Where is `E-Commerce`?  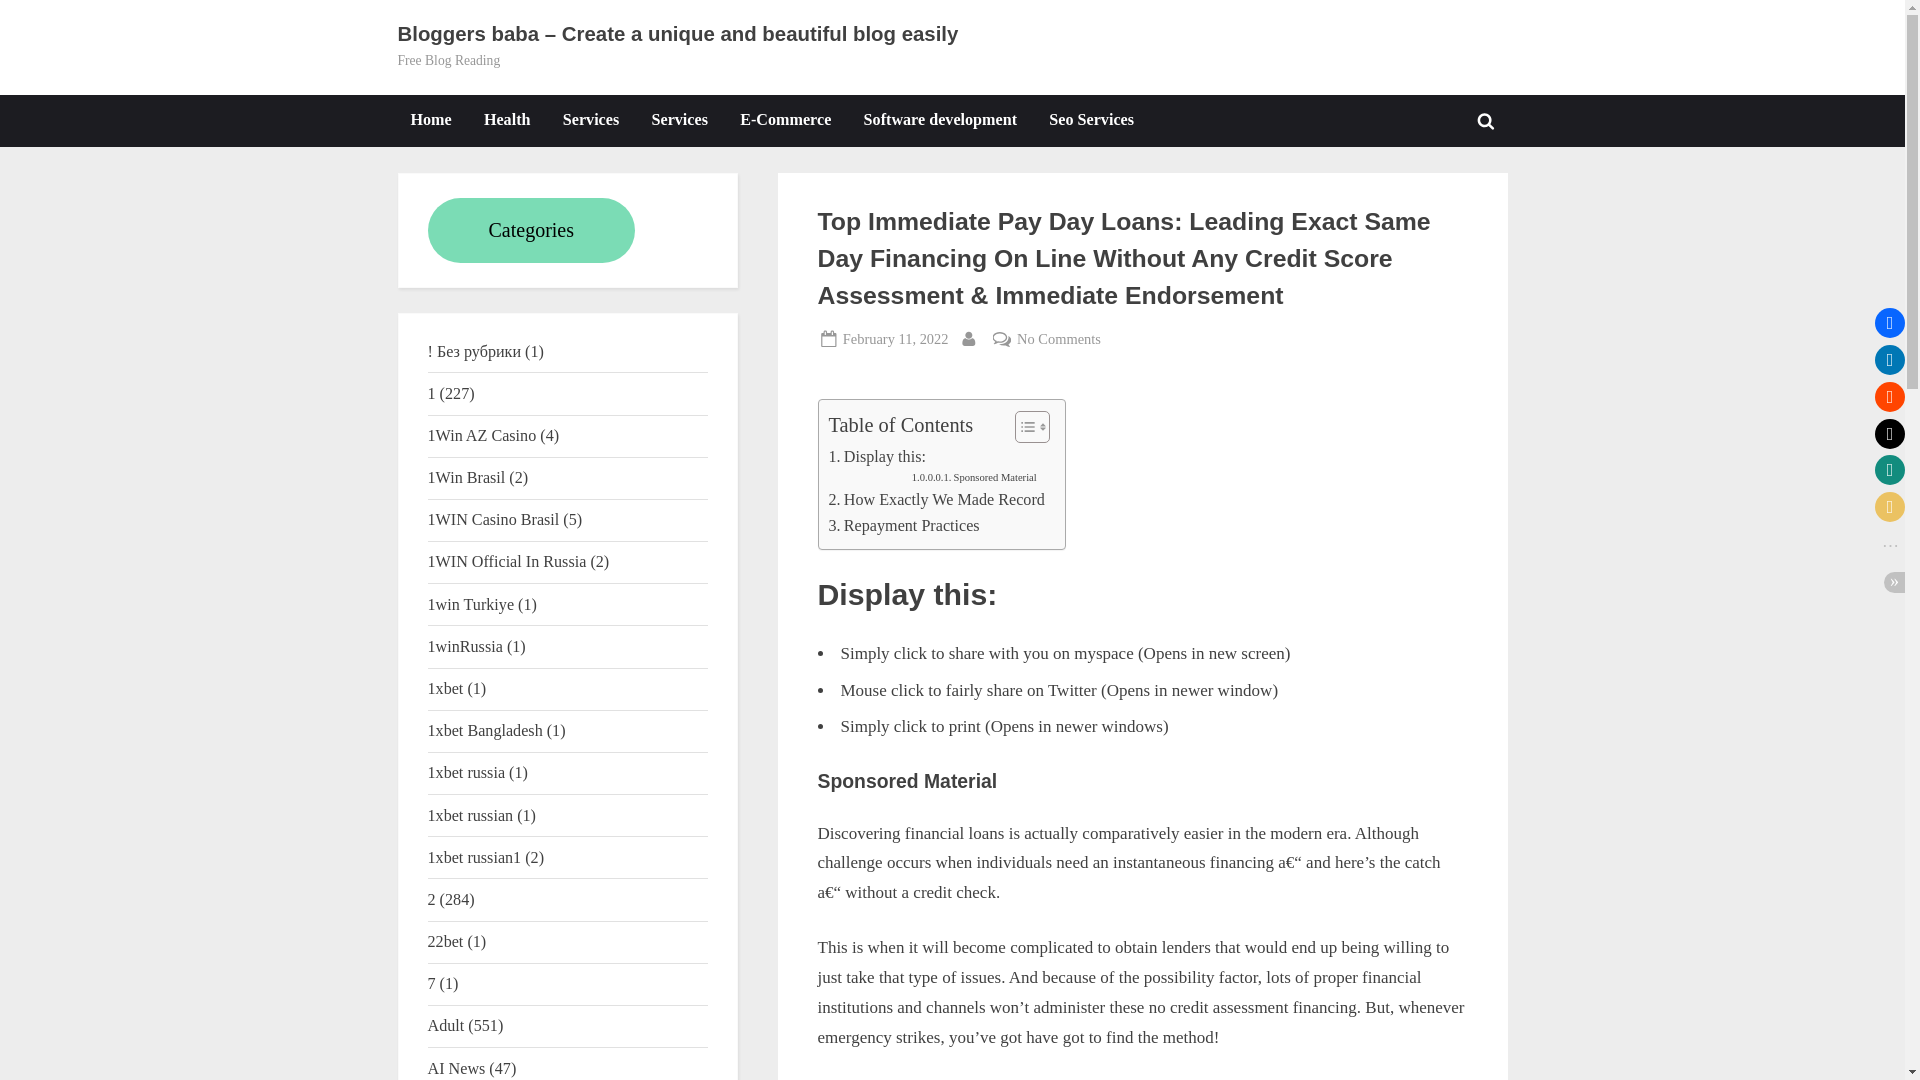
E-Commerce is located at coordinates (786, 120).